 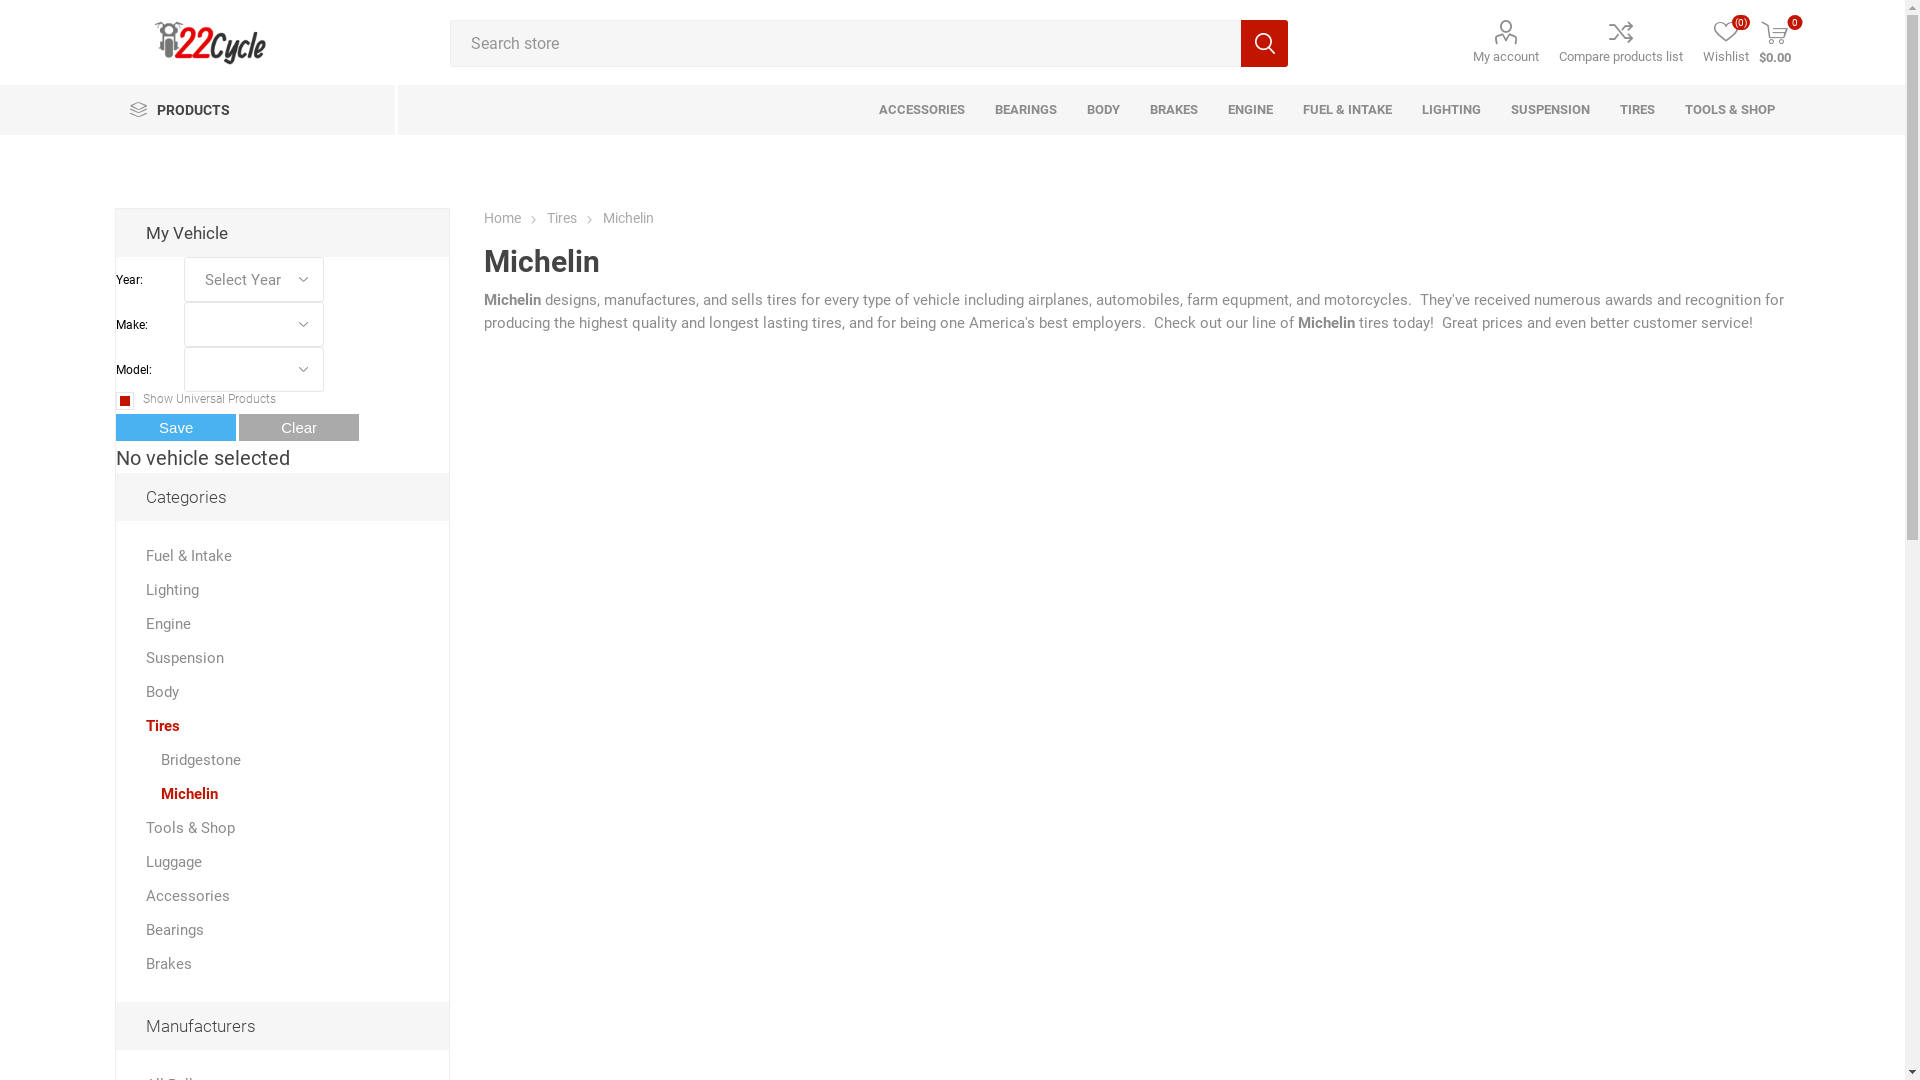 I want to click on Accessories, so click(x=188, y=896).